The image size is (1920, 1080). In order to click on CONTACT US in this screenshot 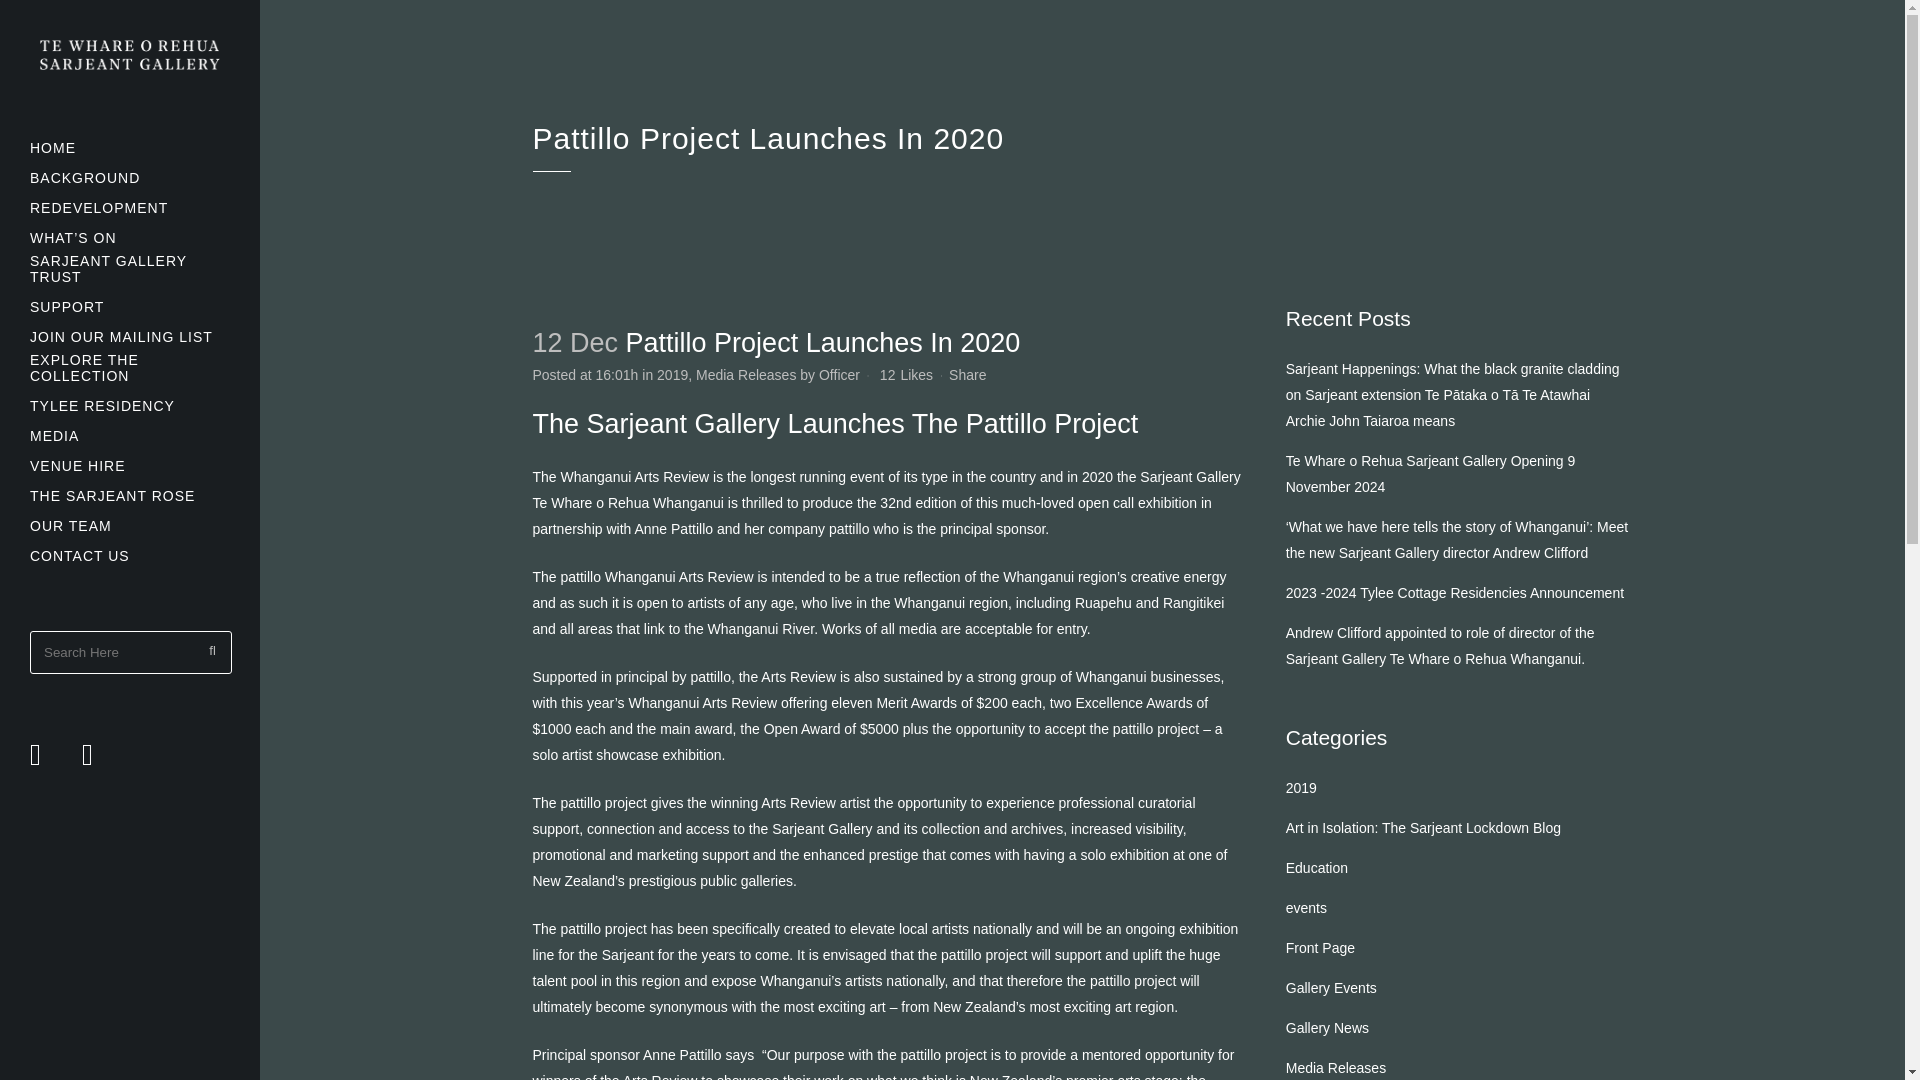, I will do `click(130, 556)`.